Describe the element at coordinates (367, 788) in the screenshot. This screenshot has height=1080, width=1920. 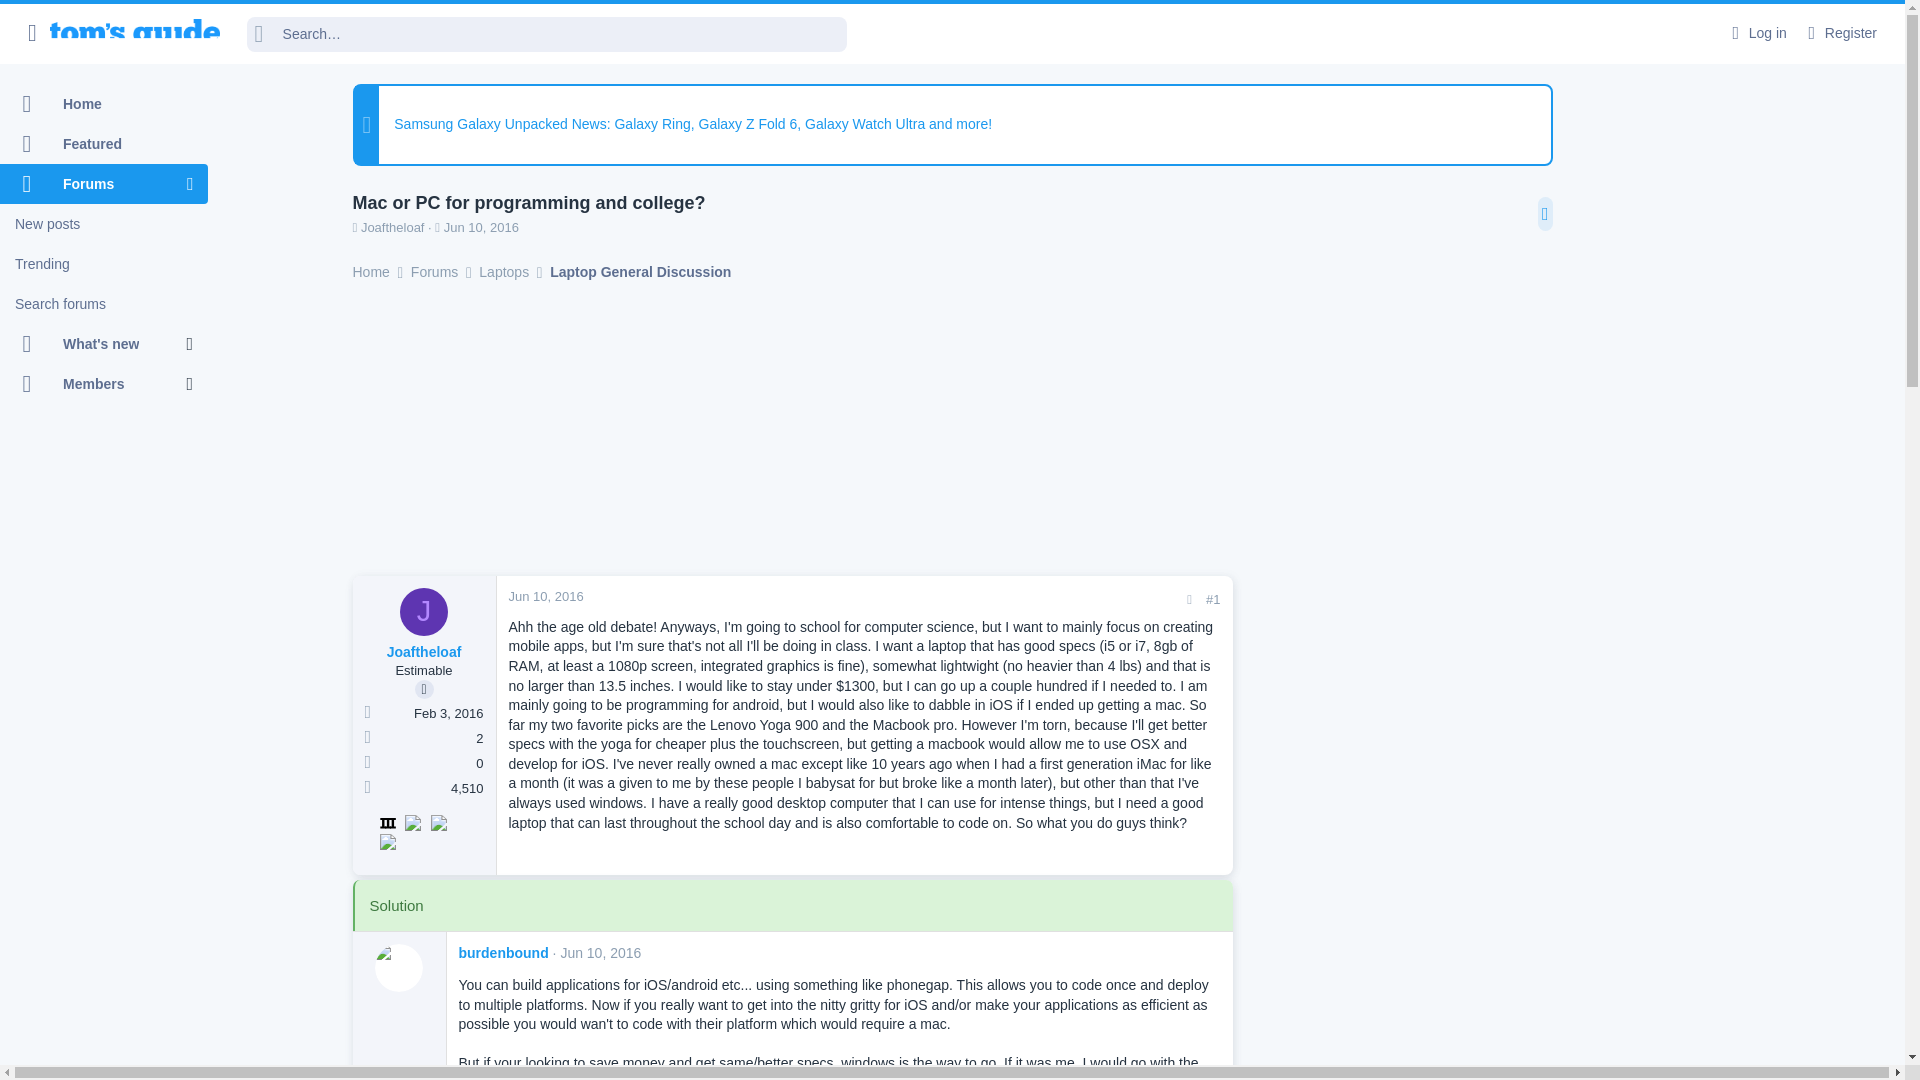
I see `Points` at that location.